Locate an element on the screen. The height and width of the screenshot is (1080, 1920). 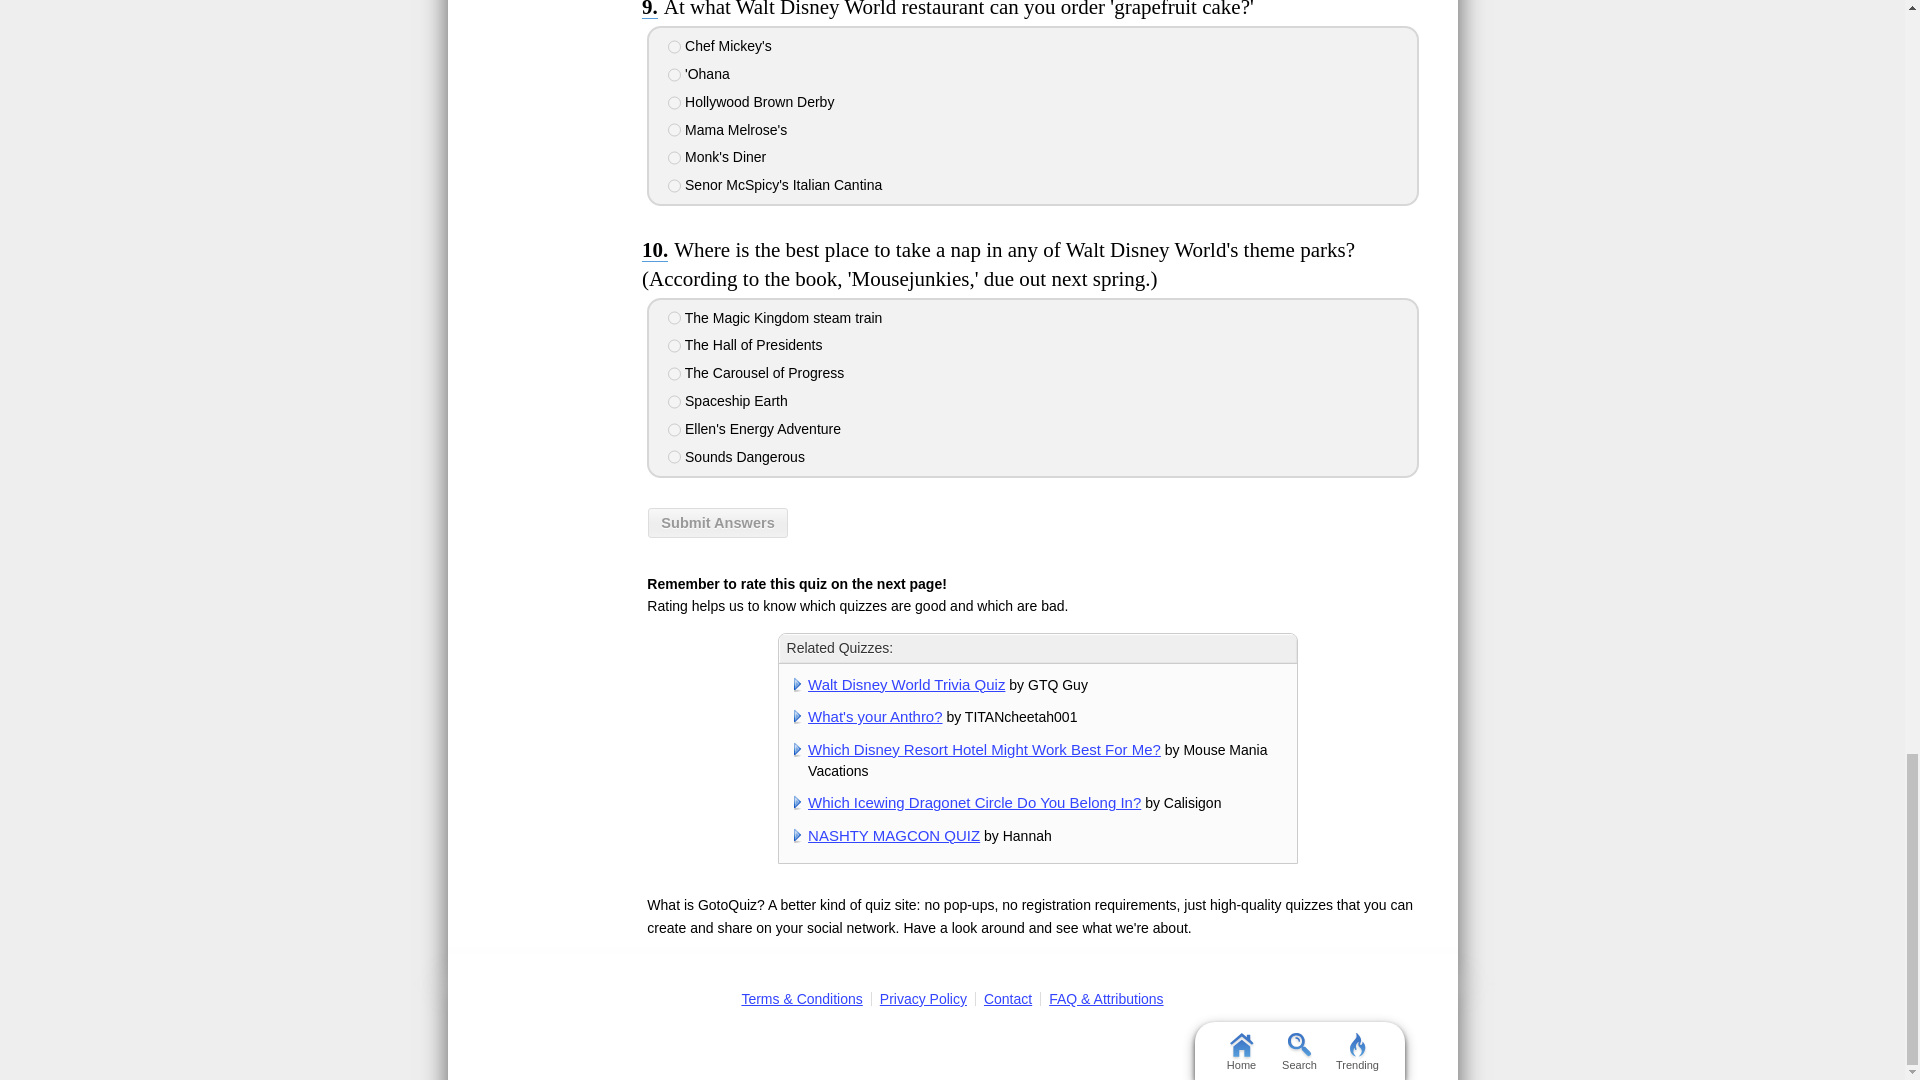
Walt Disney World Trivia Quiz is located at coordinates (906, 684).